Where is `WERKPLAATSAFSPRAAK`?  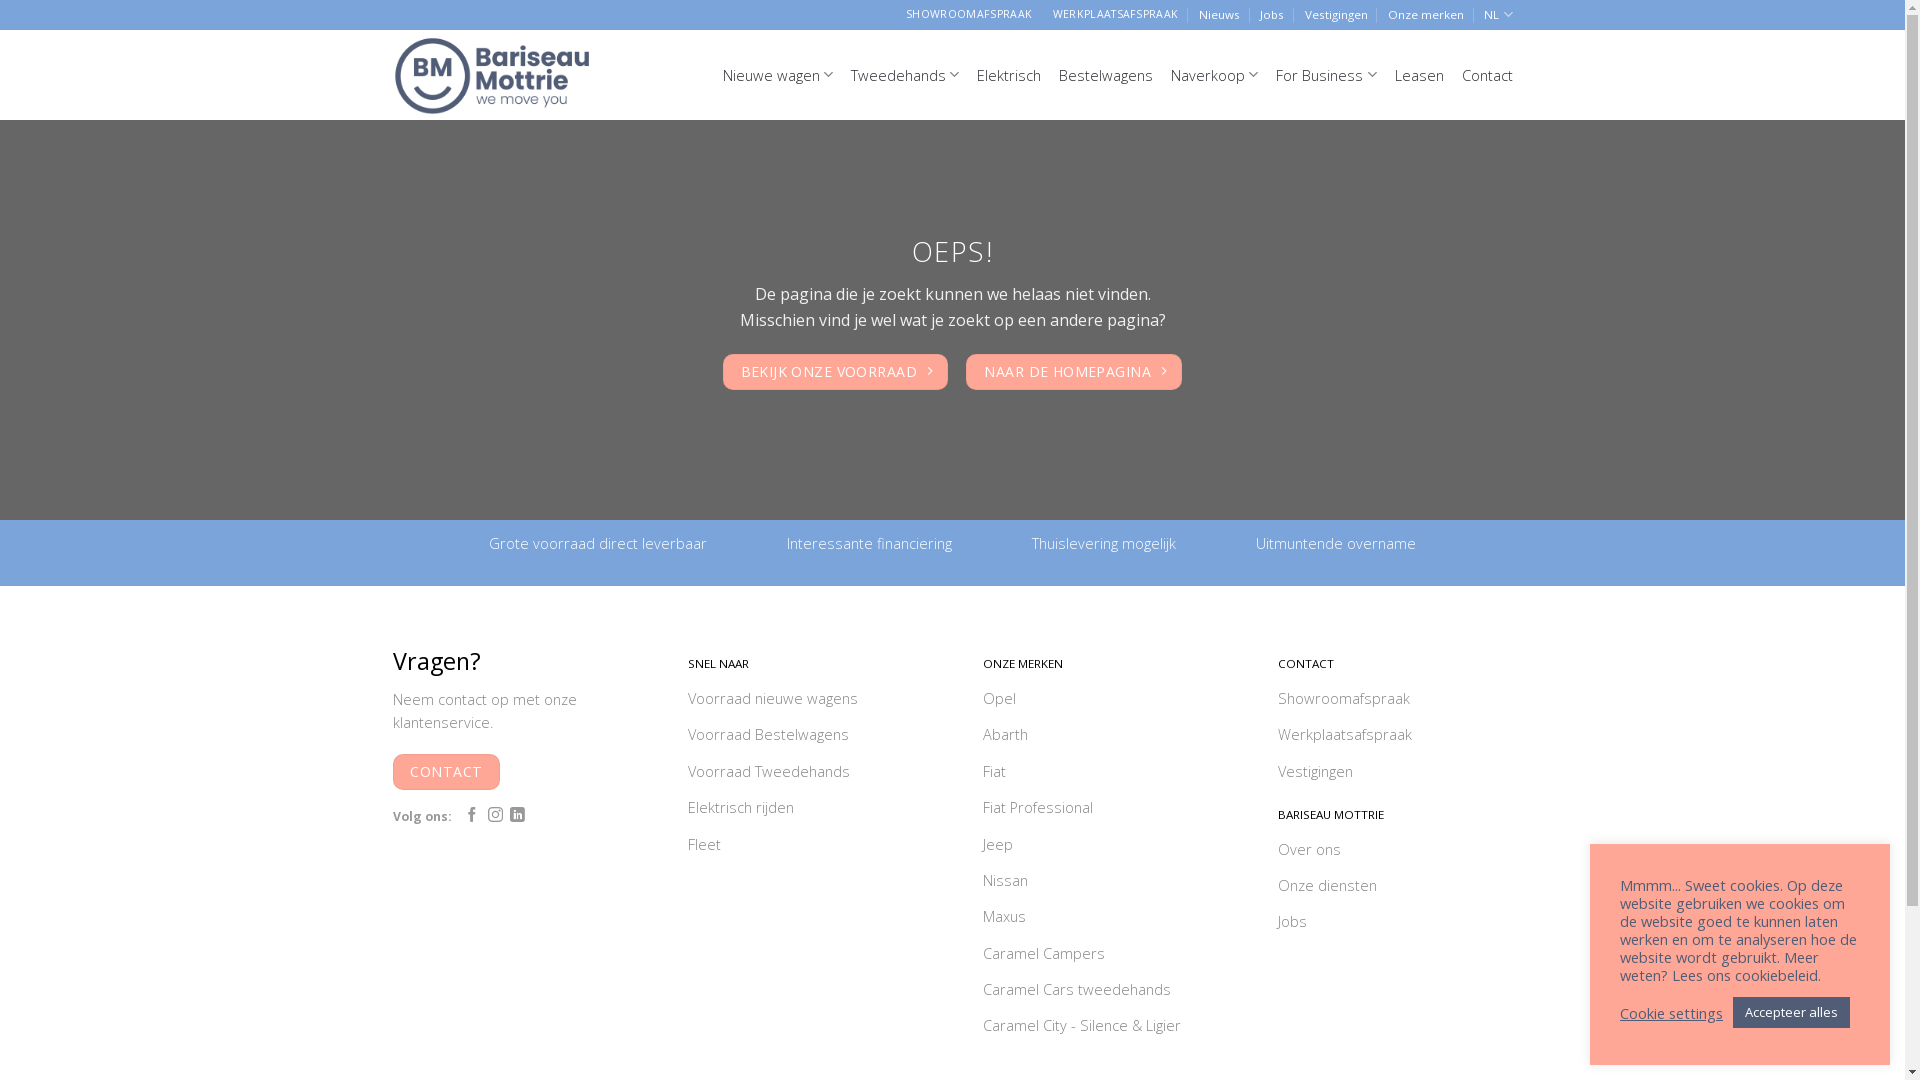
WERKPLAATSAFSPRAAK is located at coordinates (1116, 14).